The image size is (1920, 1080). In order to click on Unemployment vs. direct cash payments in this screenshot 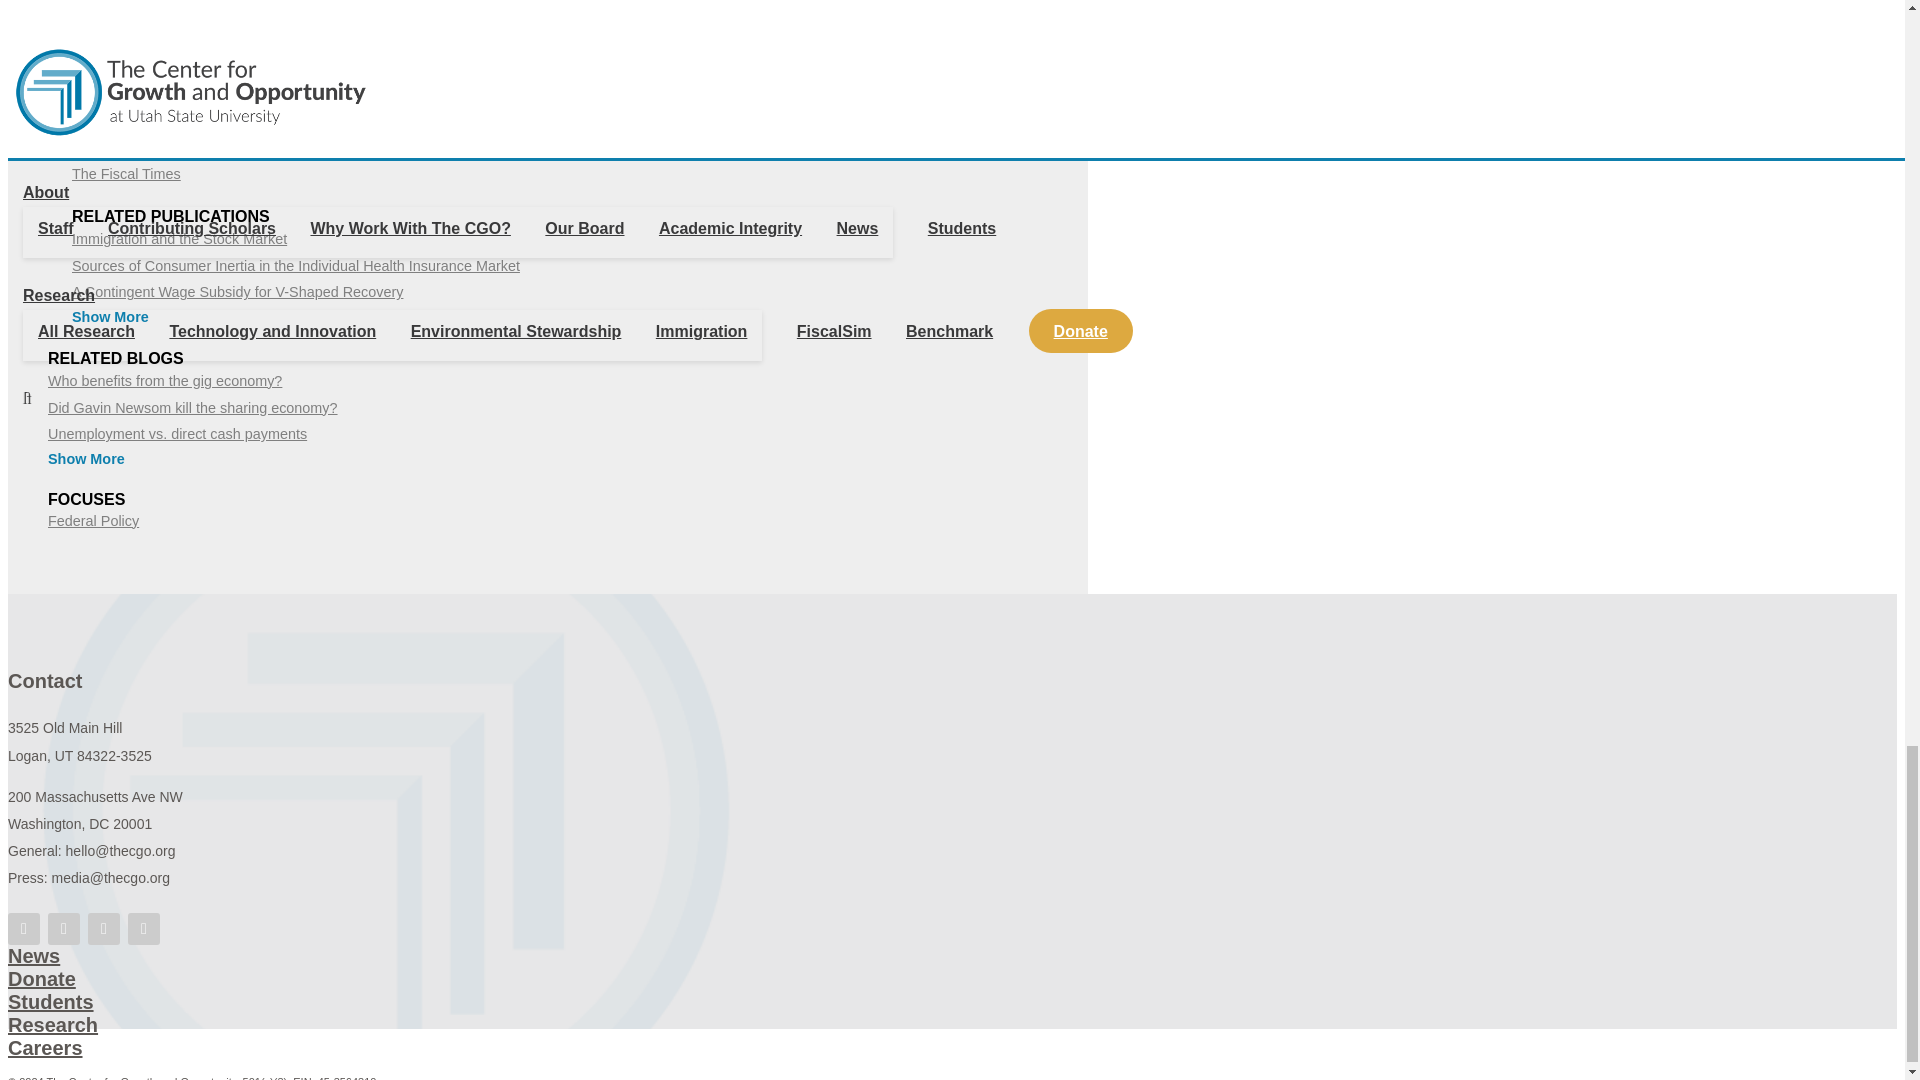, I will do `click(178, 433)`.